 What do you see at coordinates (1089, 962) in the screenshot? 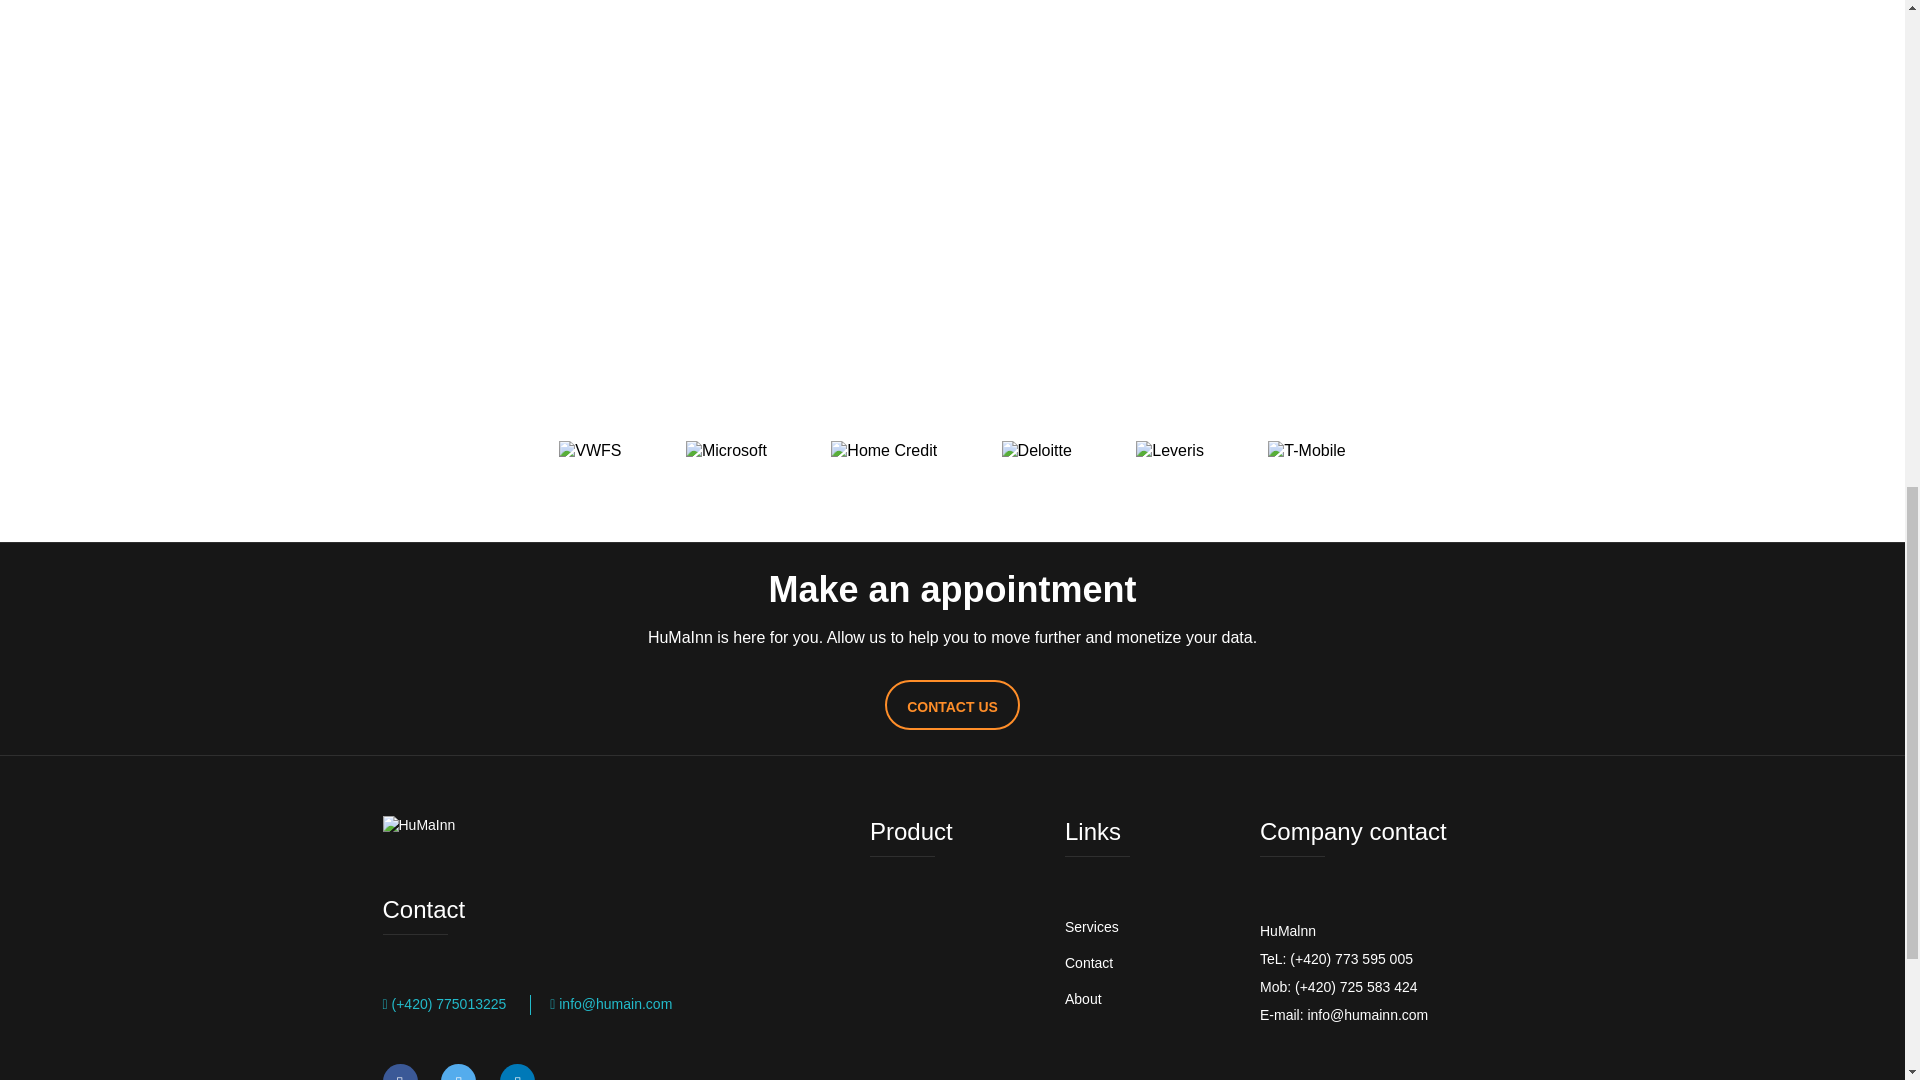
I see `Contact` at bounding box center [1089, 962].